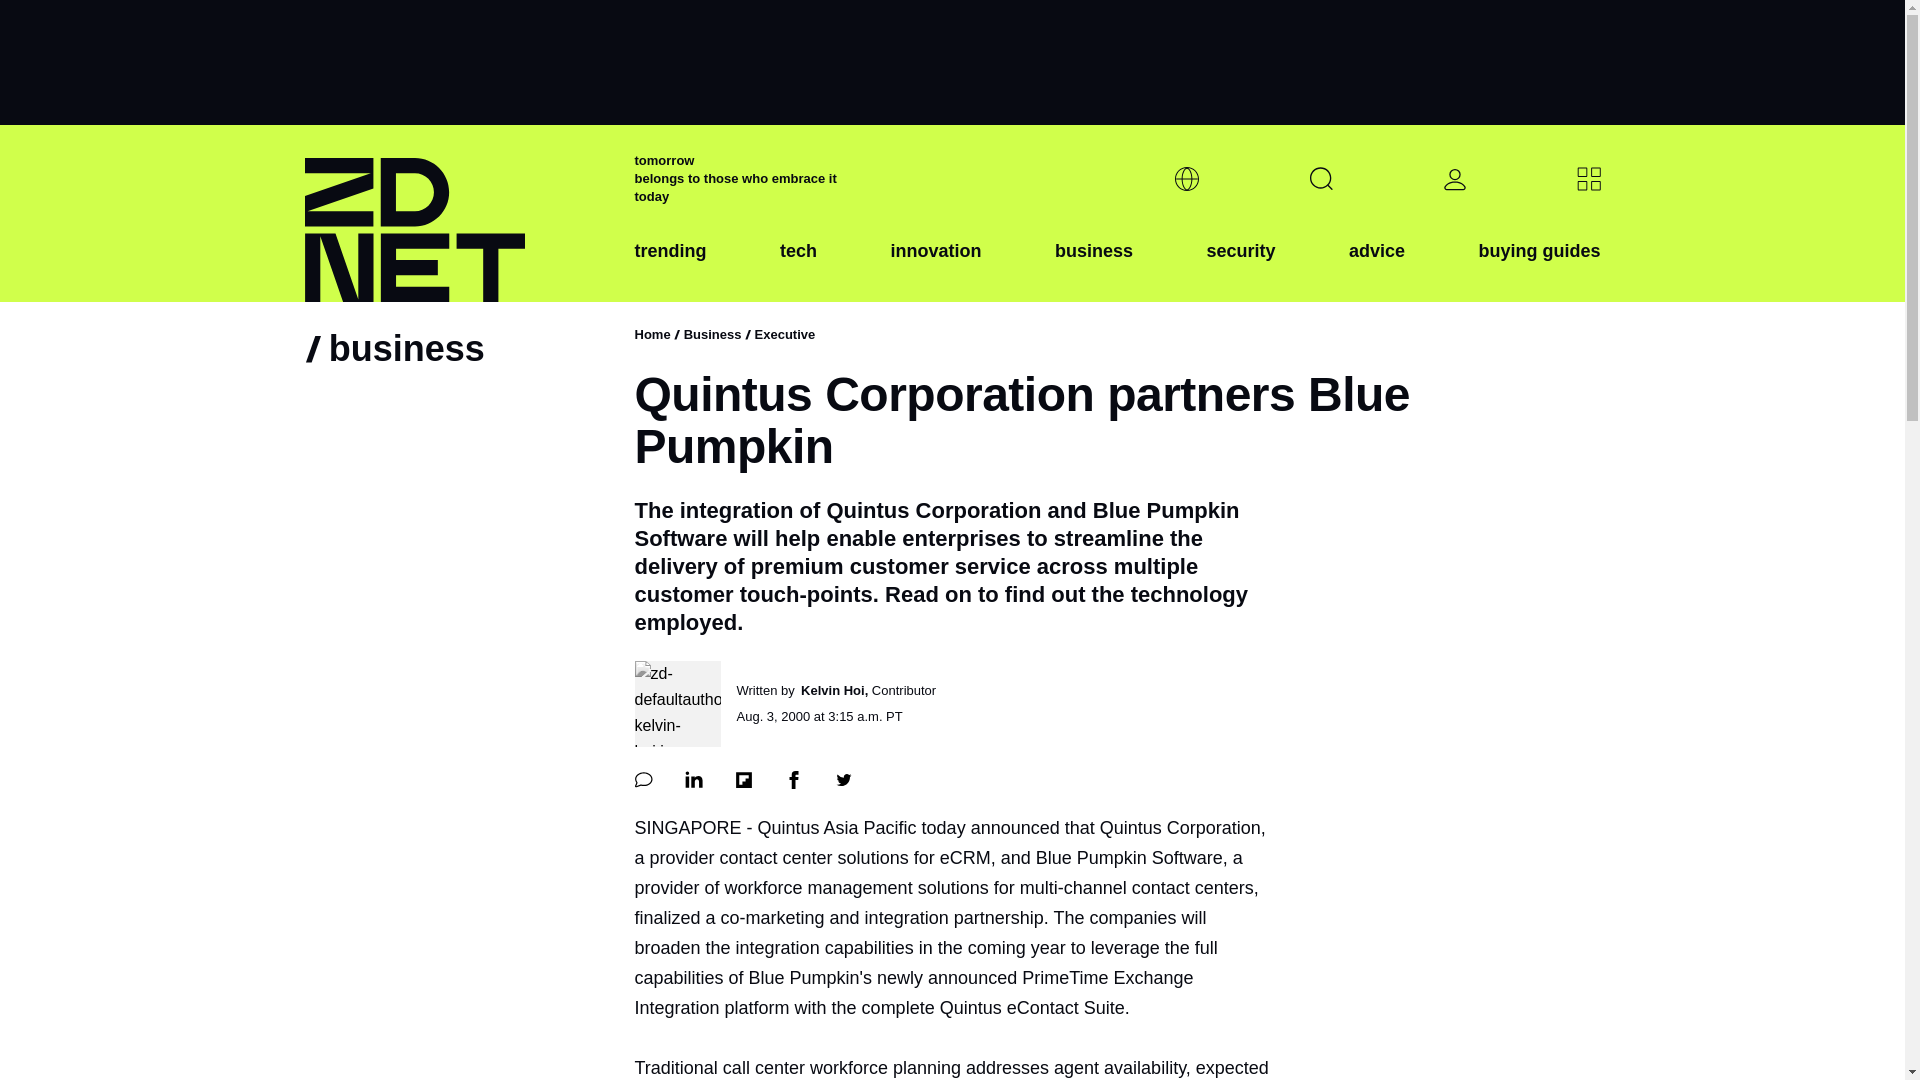 This screenshot has width=1920, height=1080. Describe the element at coordinates (456, 214) in the screenshot. I see `ZDNET` at that location.